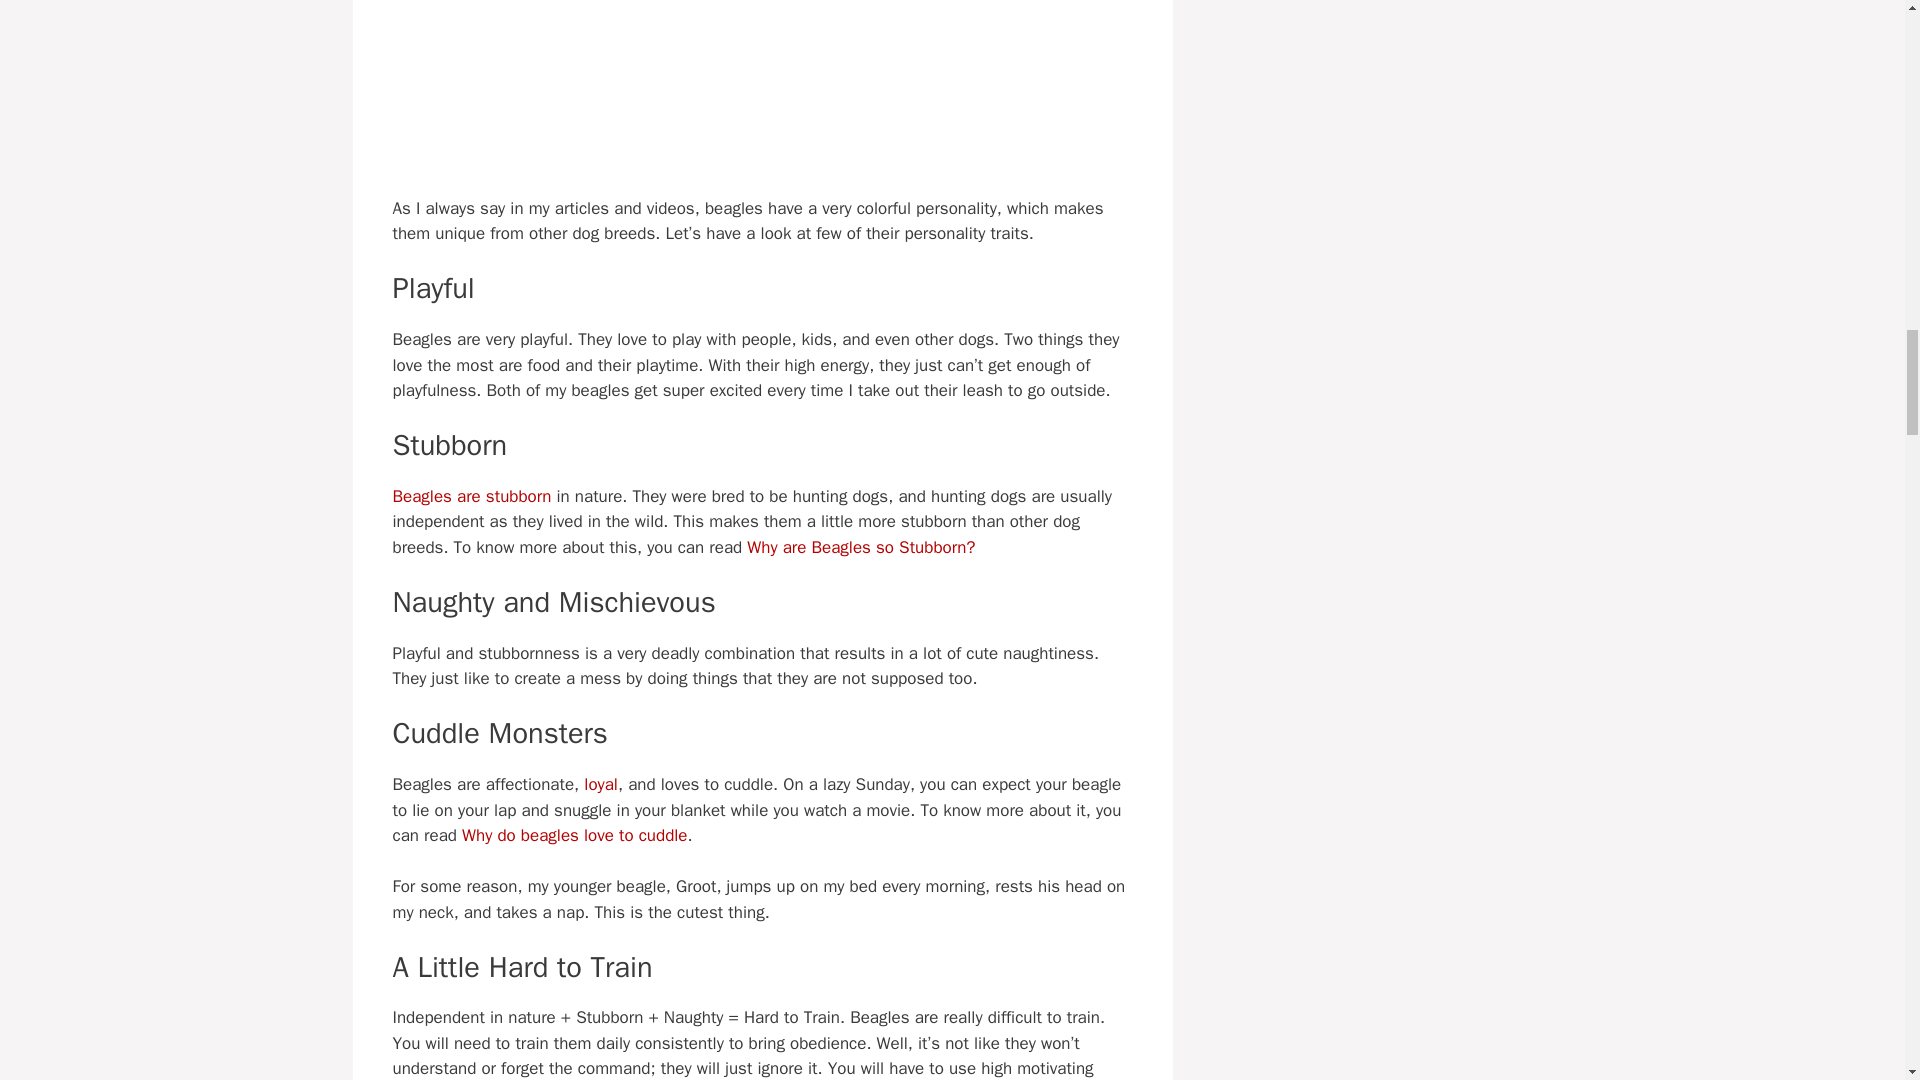  I want to click on Beagles are stubborn, so click(471, 496).